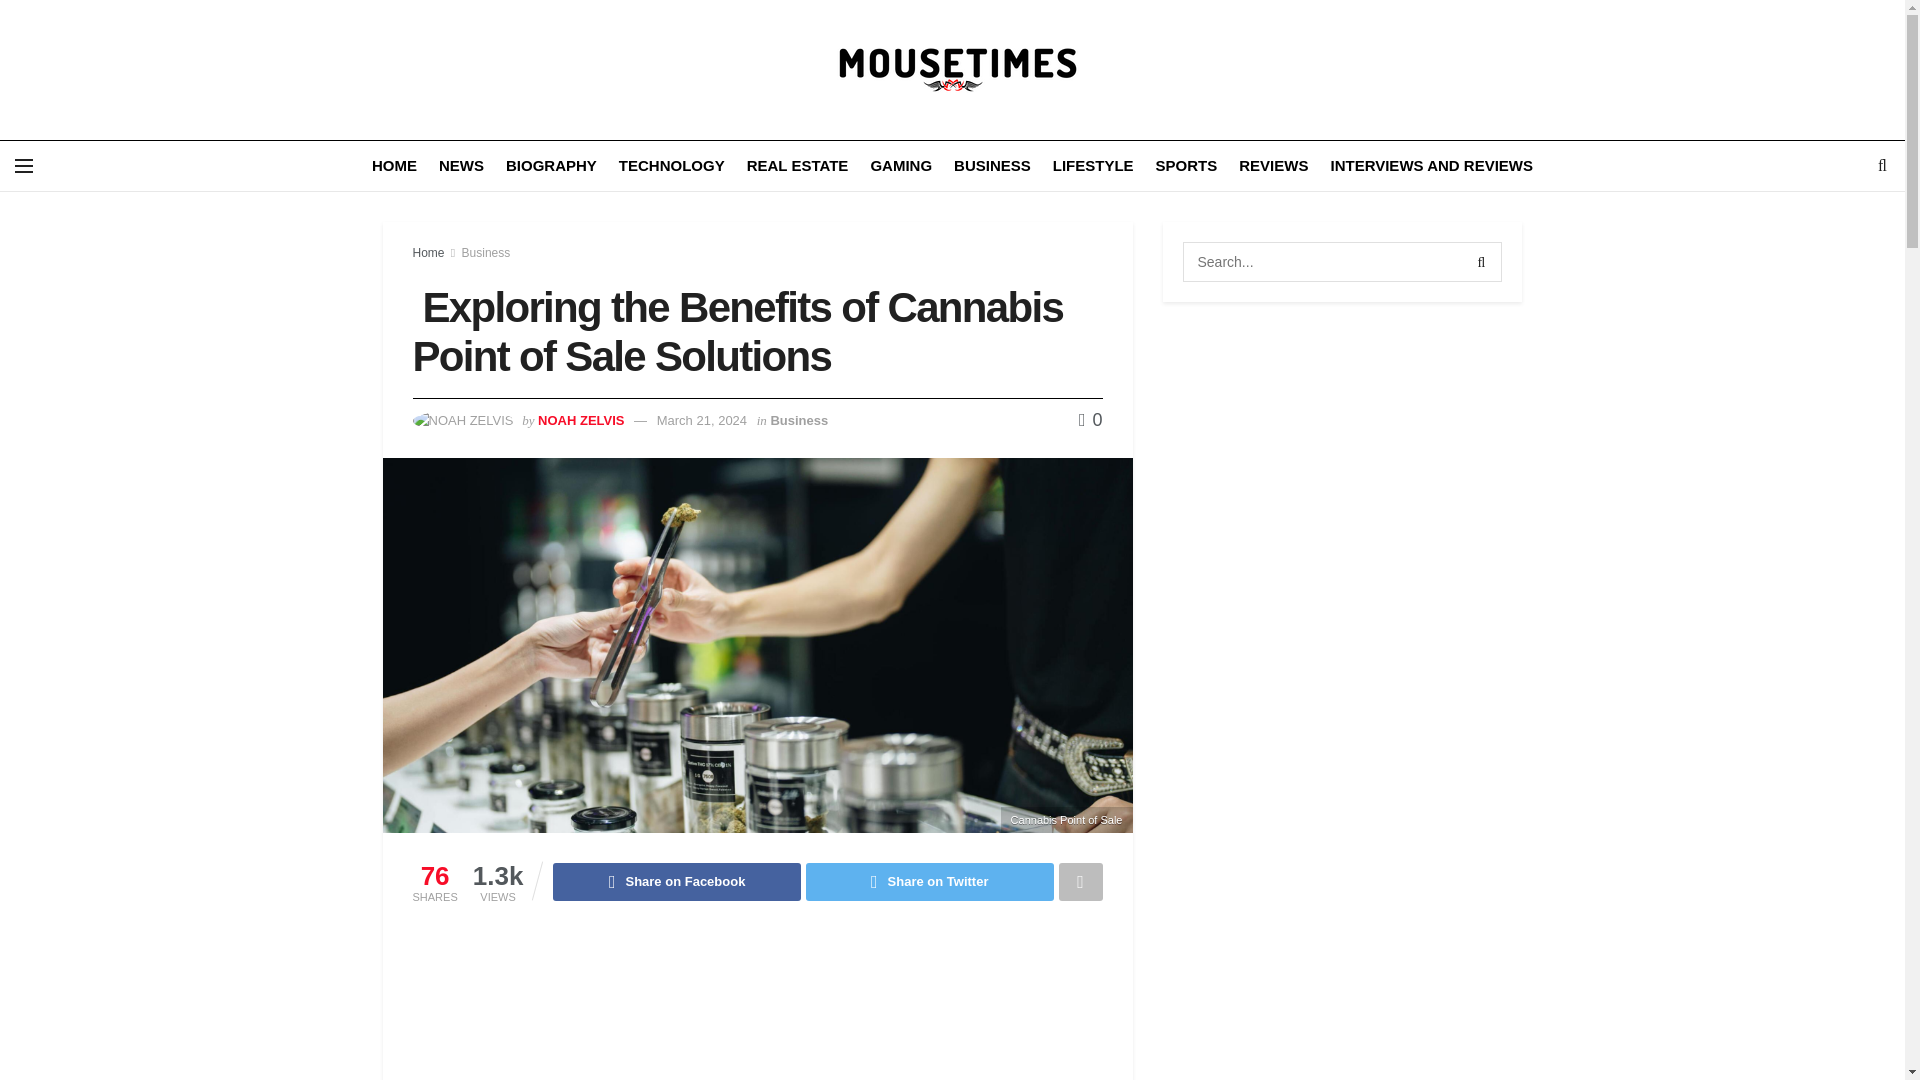 The height and width of the screenshot is (1080, 1920). What do you see at coordinates (461, 166) in the screenshot?
I see `NEWS` at bounding box center [461, 166].